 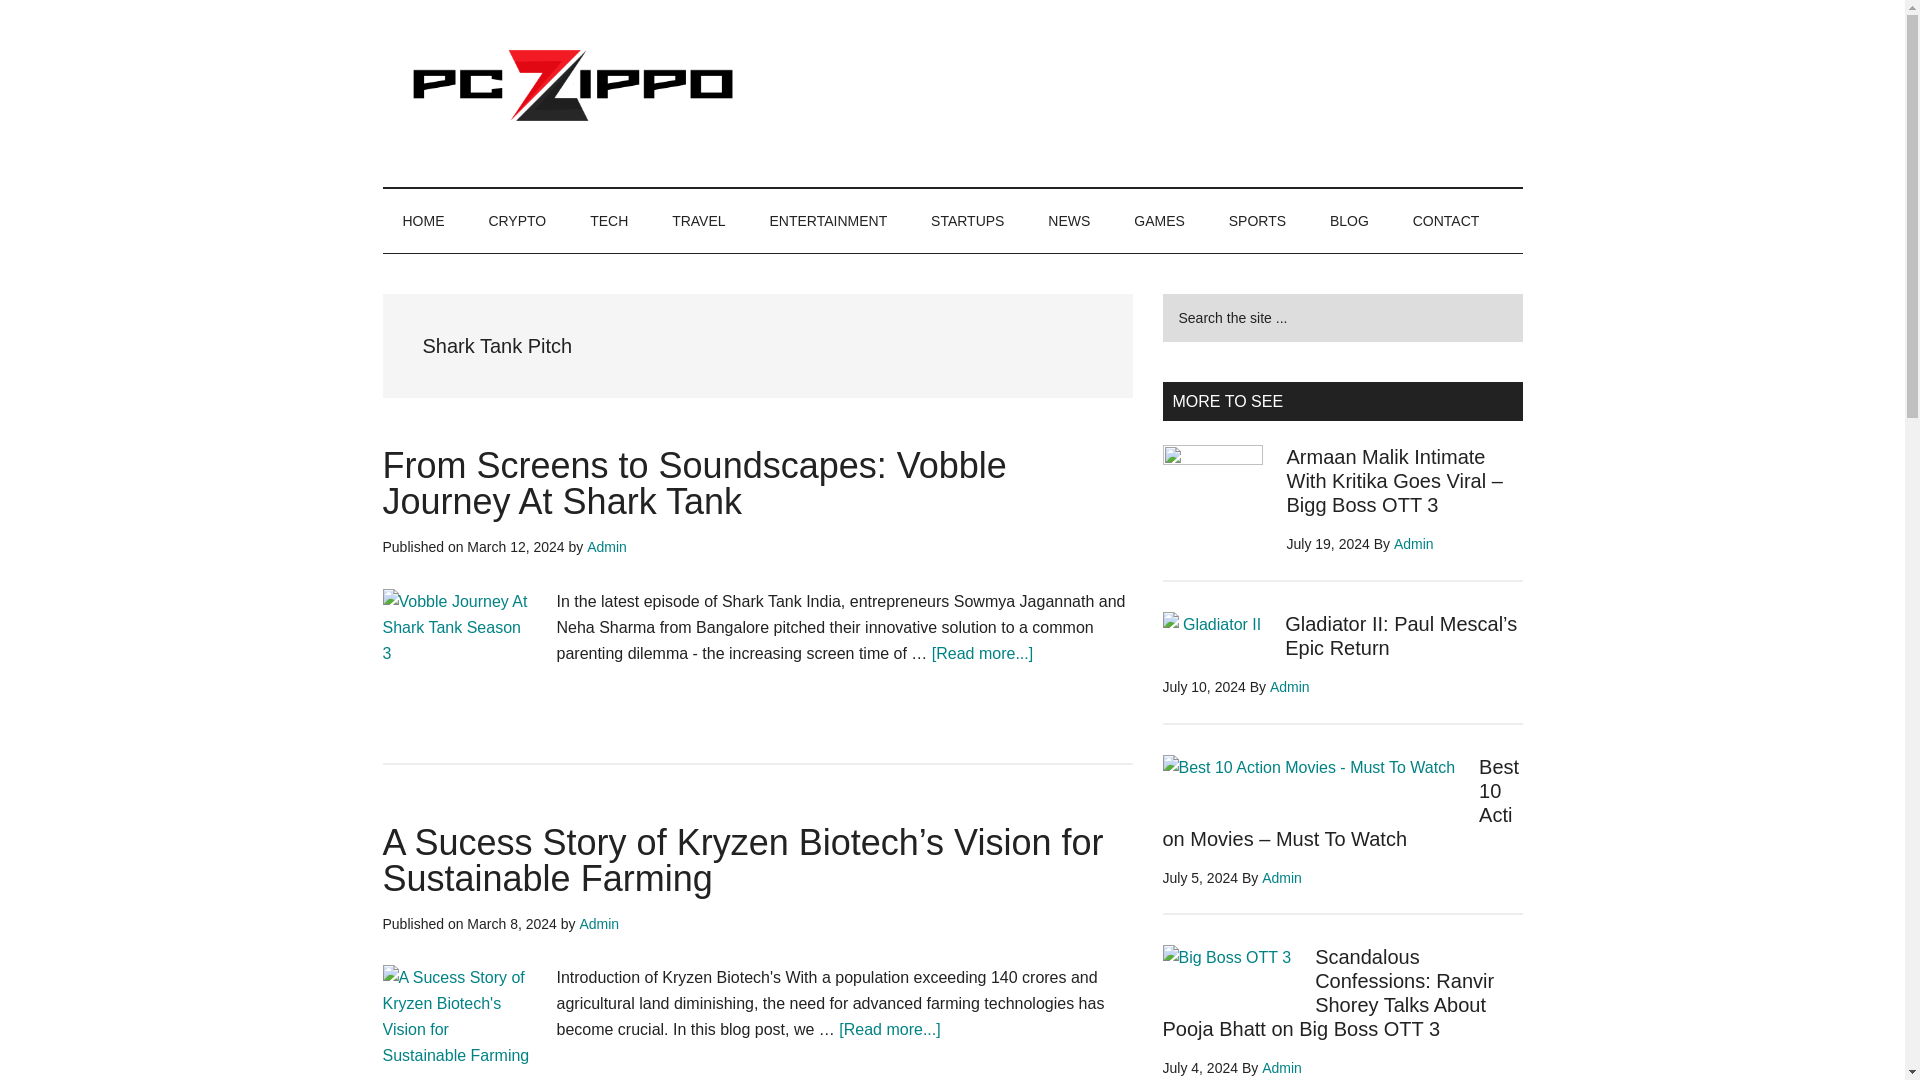 What do you see at coordinates (966, 220) in the screenshot?
I see `STARTUPS` at bounding box center [966, 220].